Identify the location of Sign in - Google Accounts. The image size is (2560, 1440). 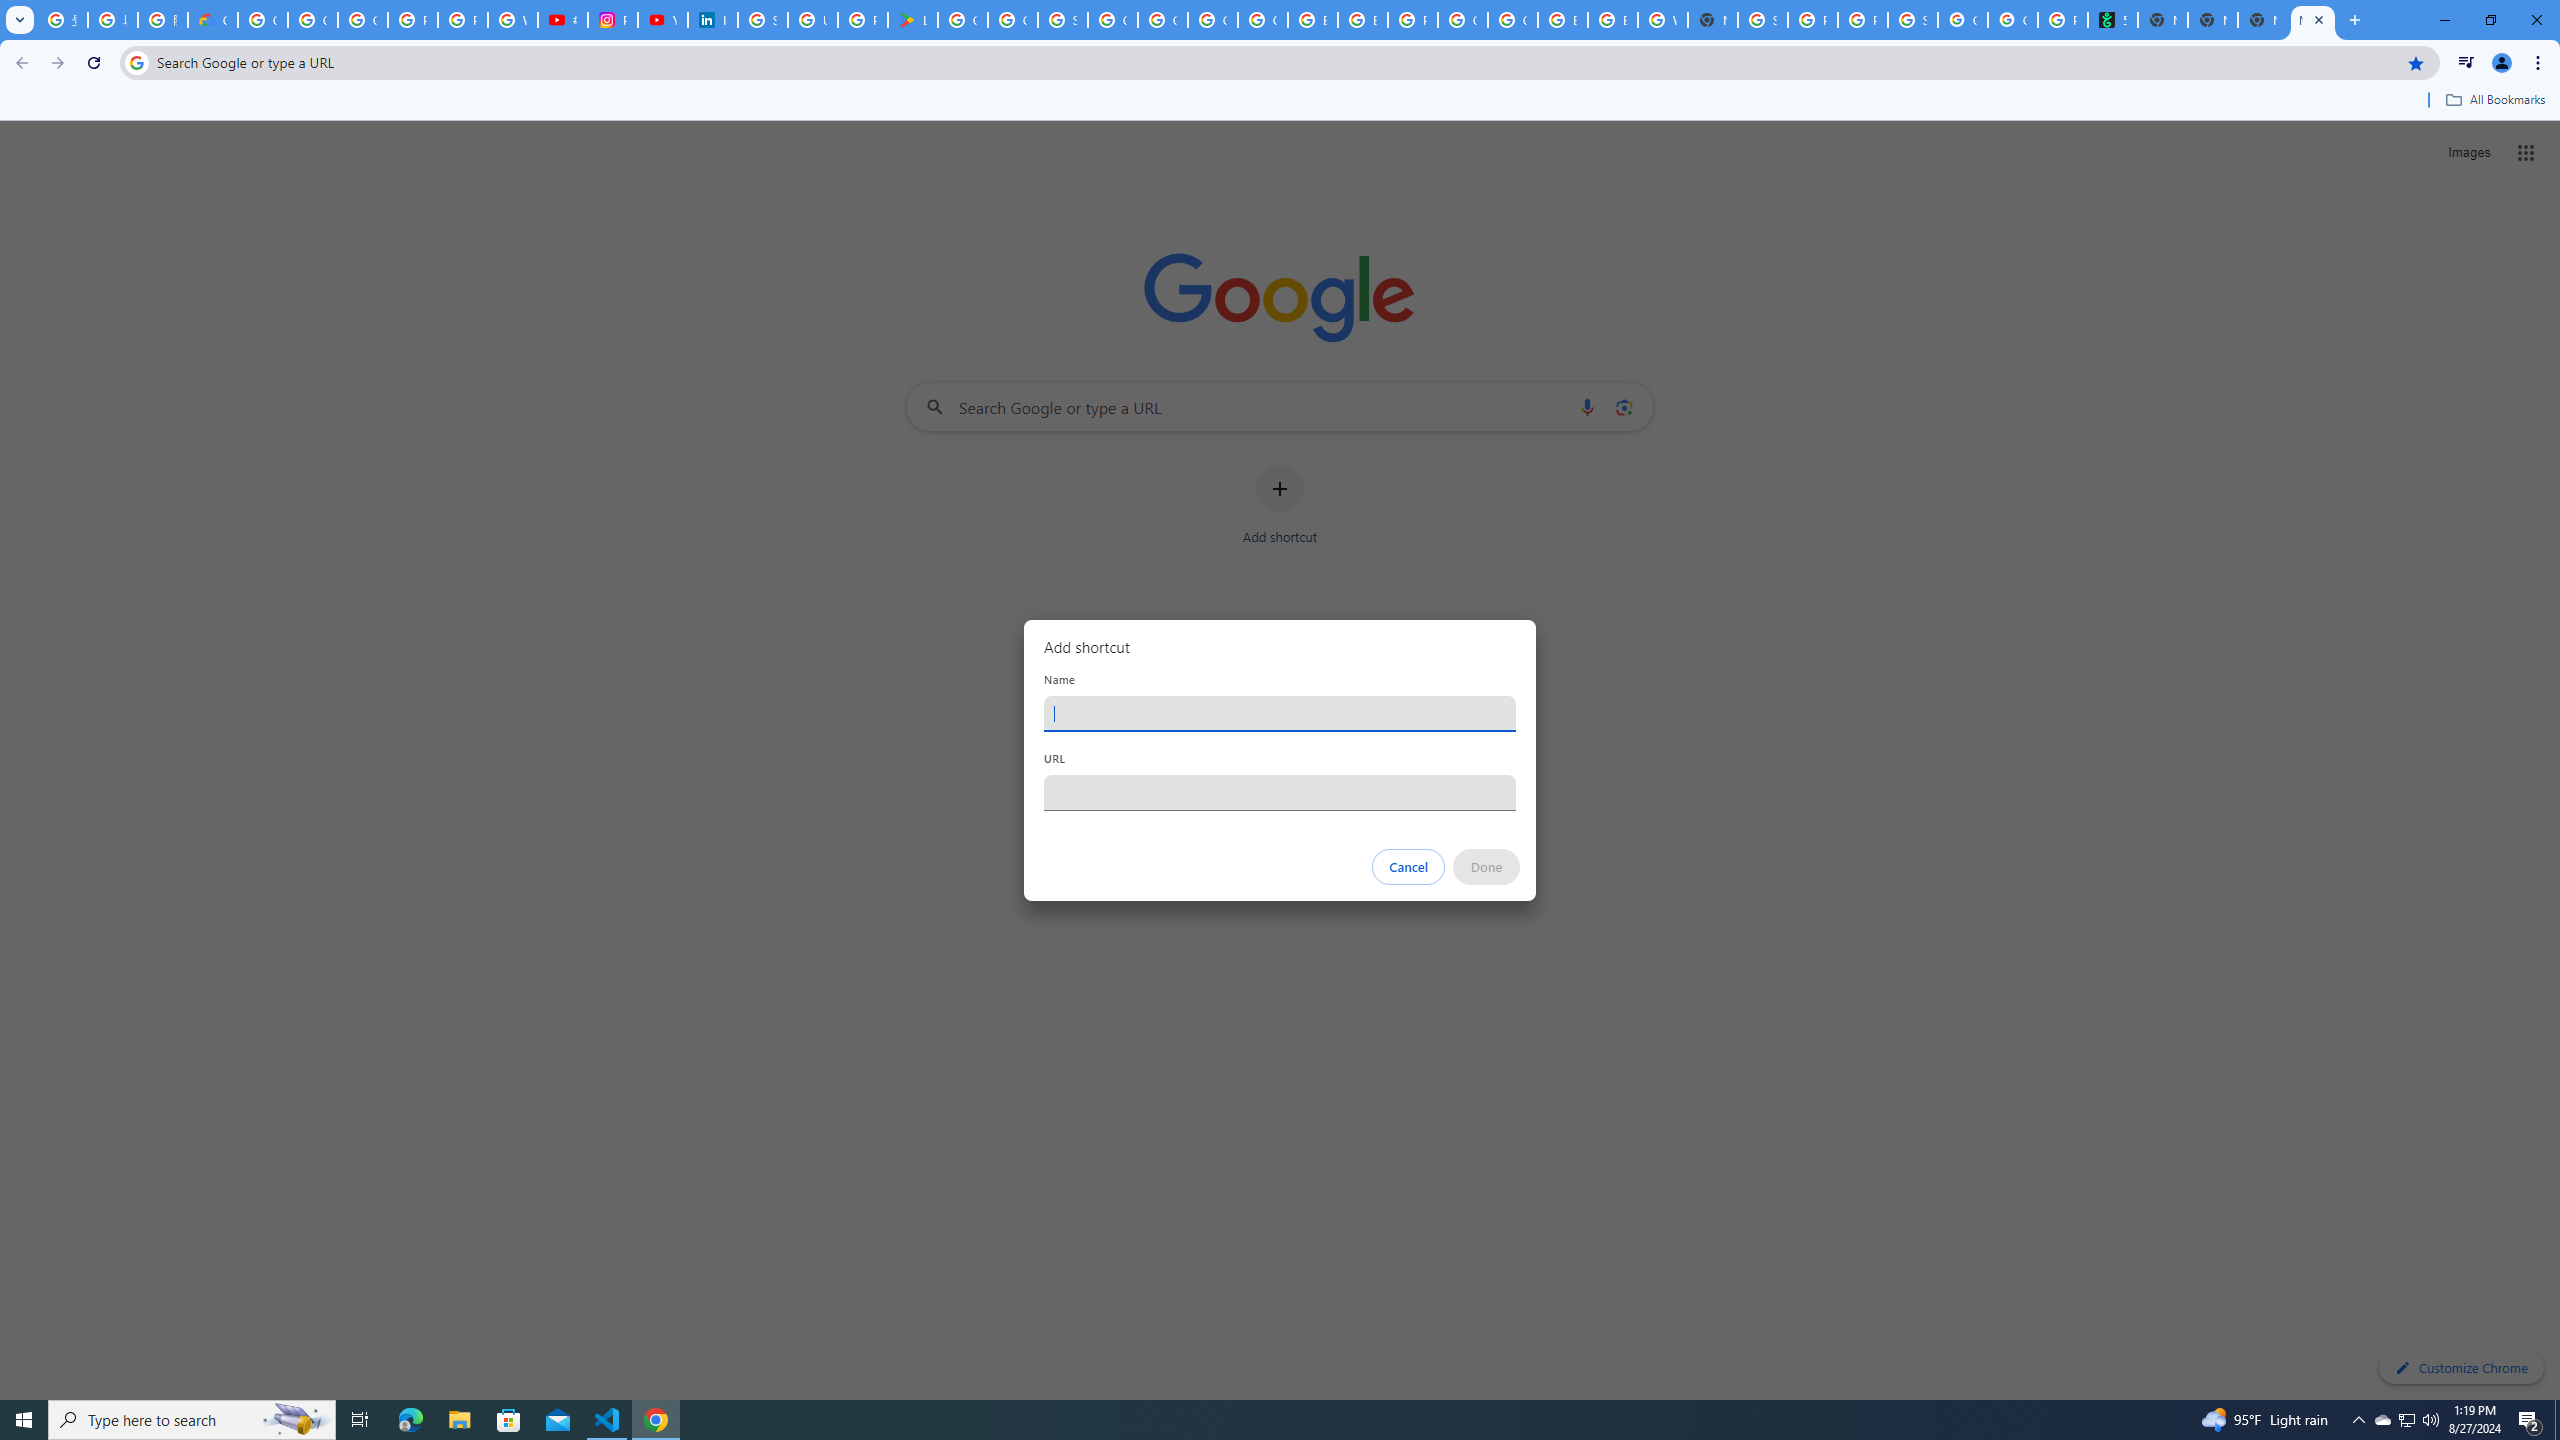
(1762, 20).